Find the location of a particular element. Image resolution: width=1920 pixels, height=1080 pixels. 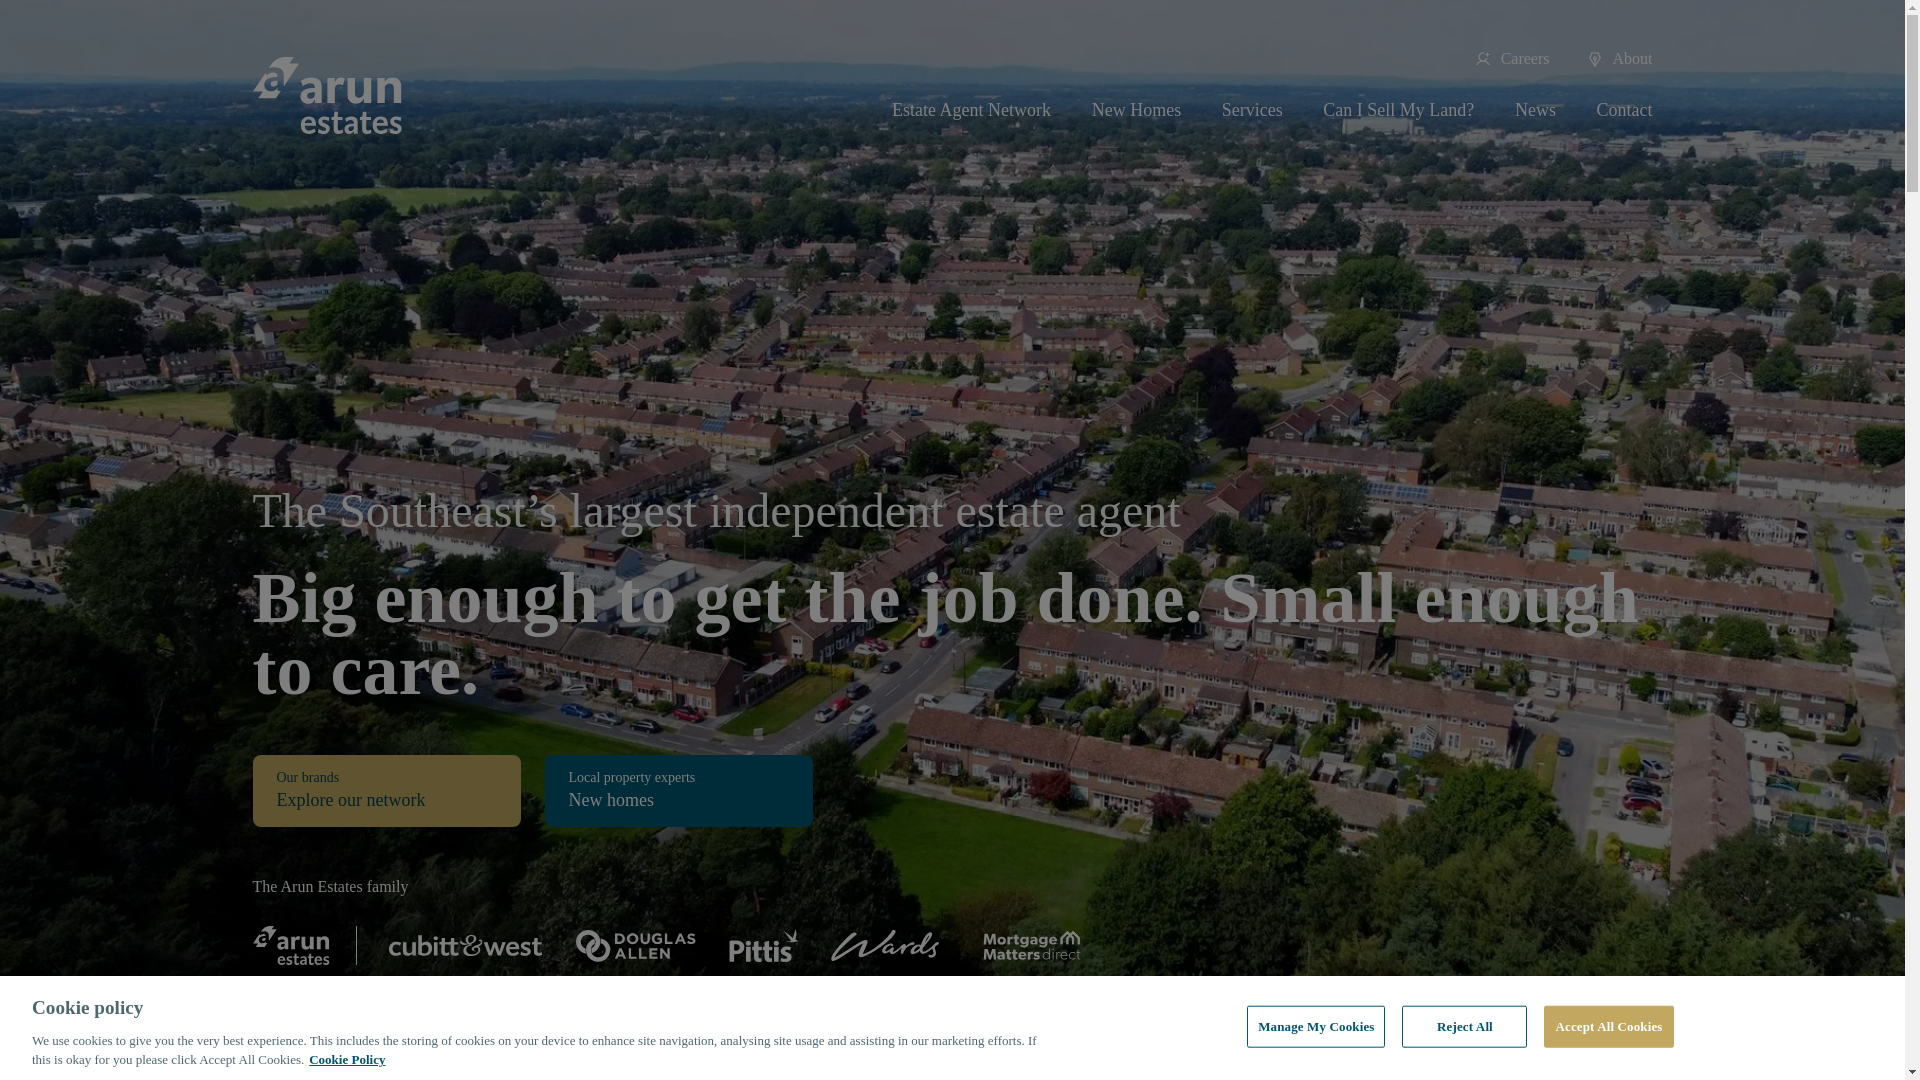

News is located at coordinates (1534, 110).